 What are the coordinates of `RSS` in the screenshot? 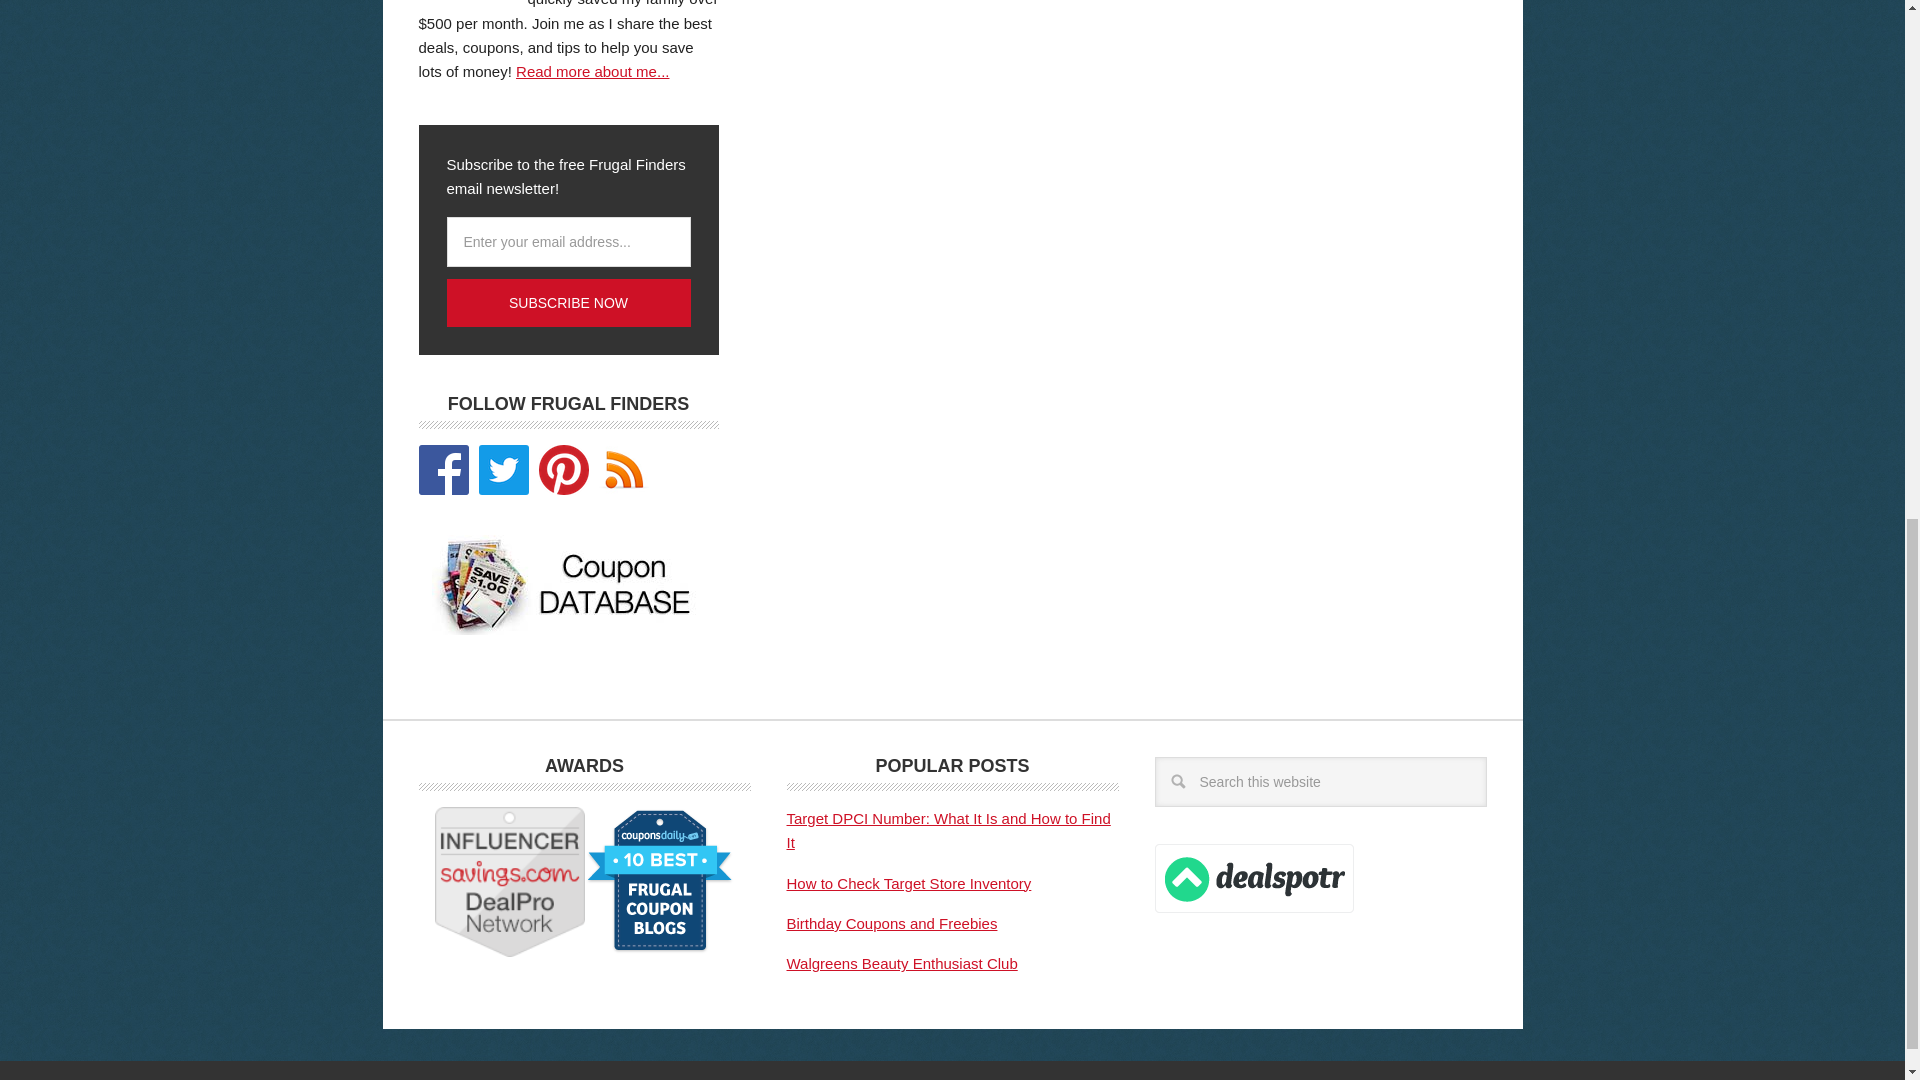 It's located at (622, 469).